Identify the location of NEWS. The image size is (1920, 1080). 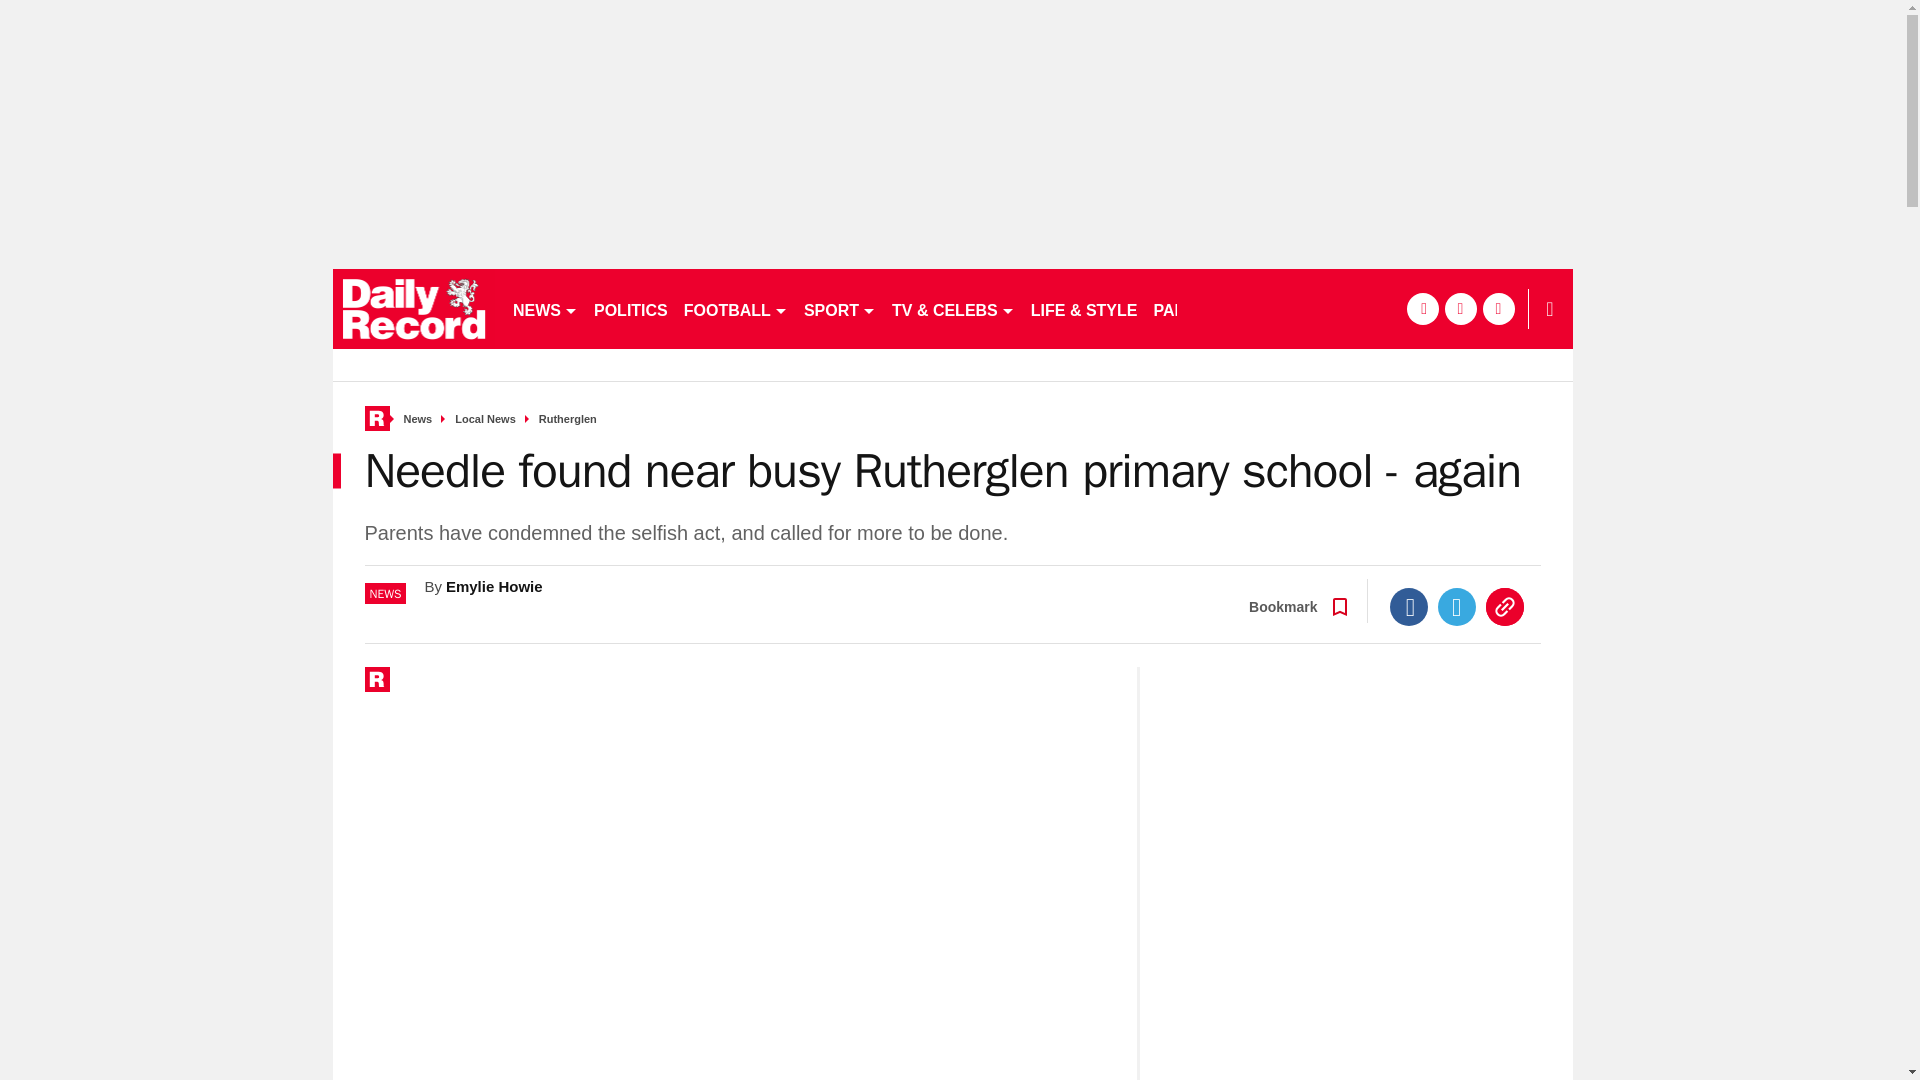
(544, 308).